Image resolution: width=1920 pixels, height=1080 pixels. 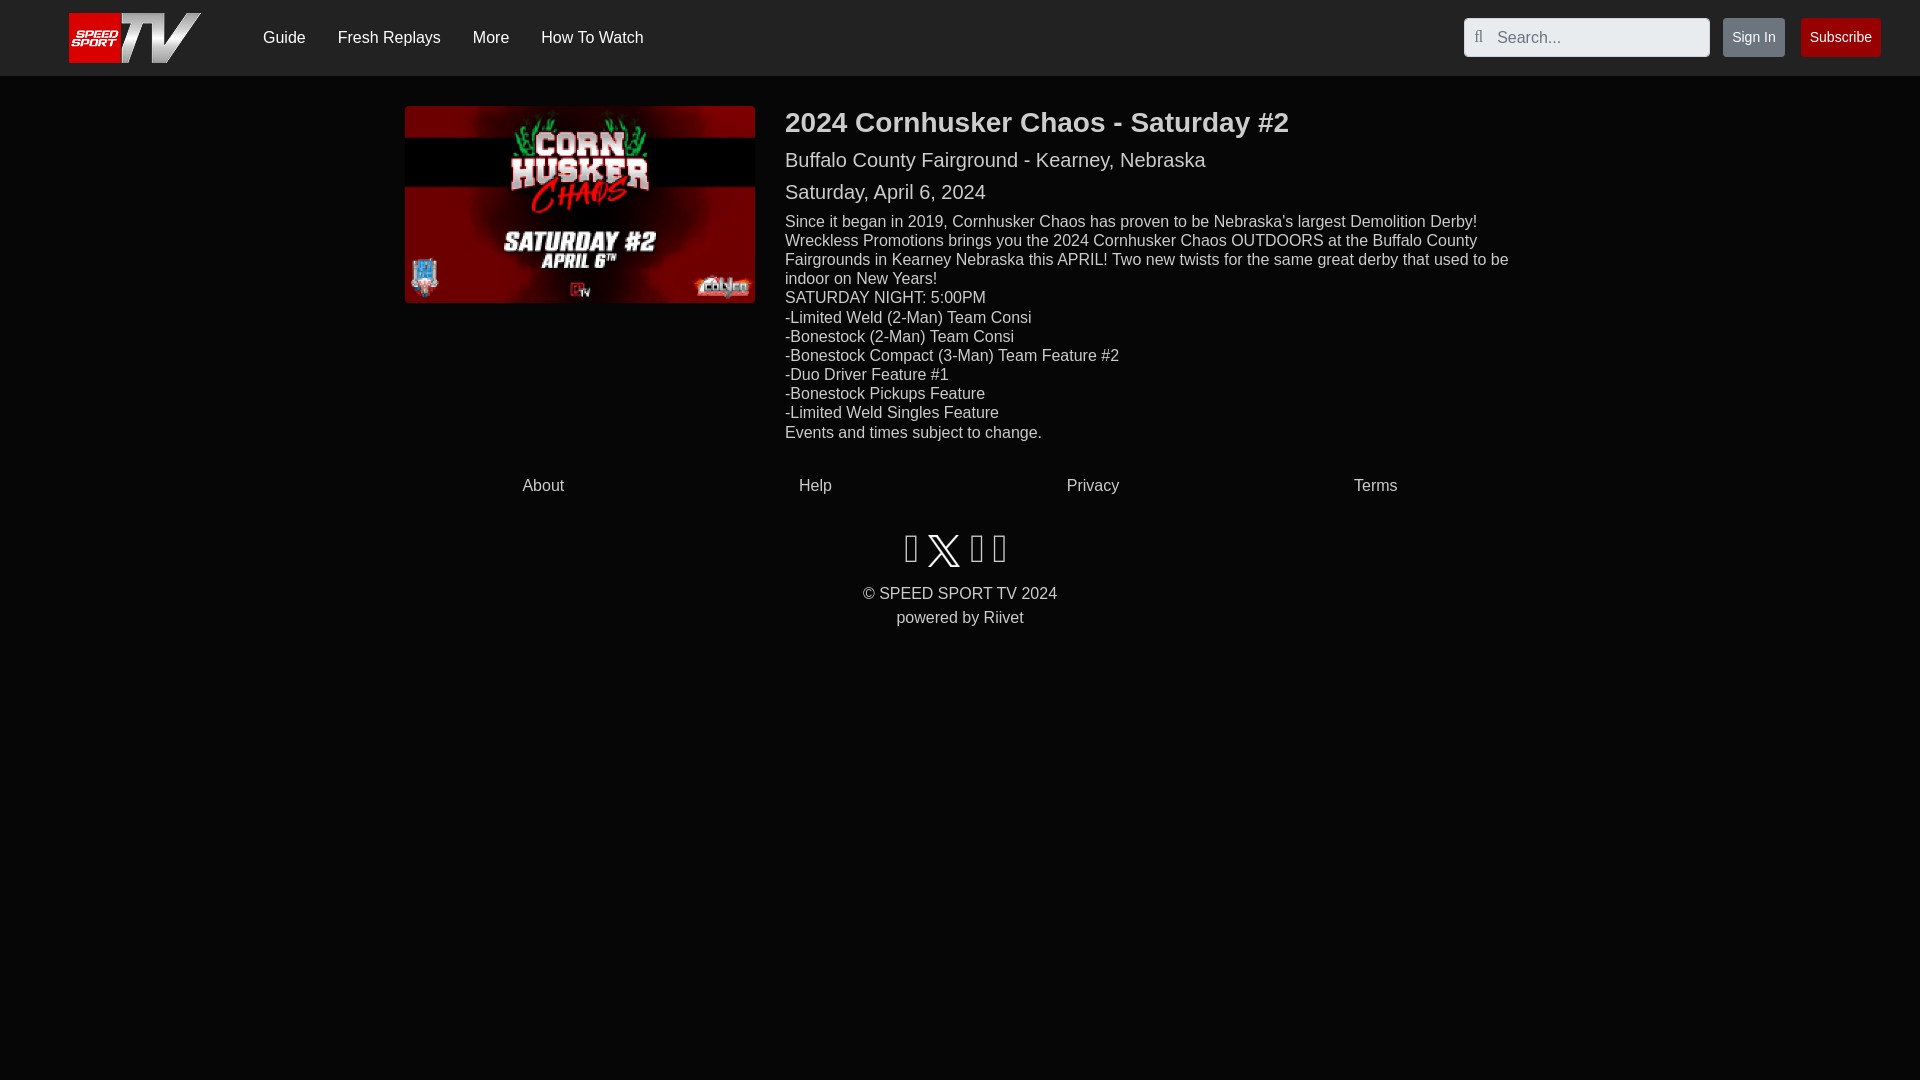 What do you see at coordinates (490, 38) in the screenshot?
I see `More` at bounding box center [490, 38].